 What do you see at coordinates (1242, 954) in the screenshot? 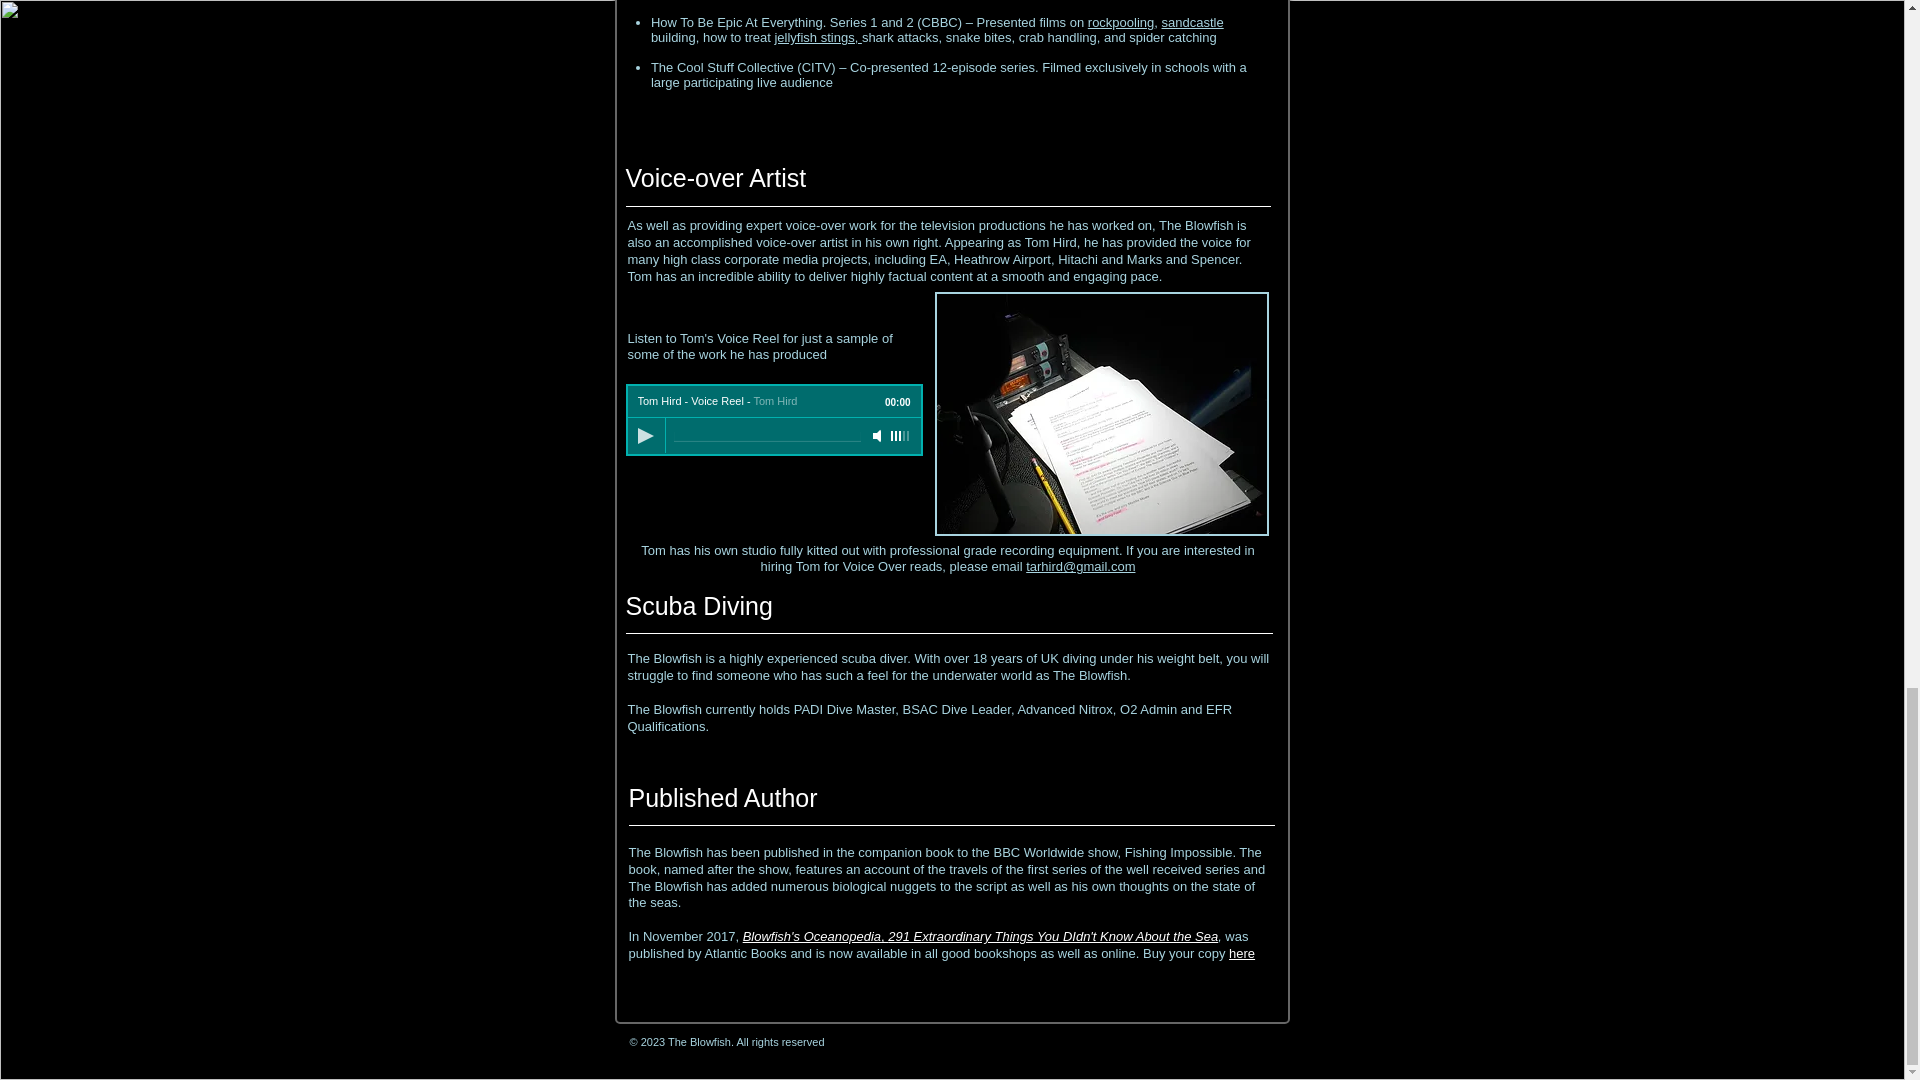
I see `here` at bounding box center [1242, 954].